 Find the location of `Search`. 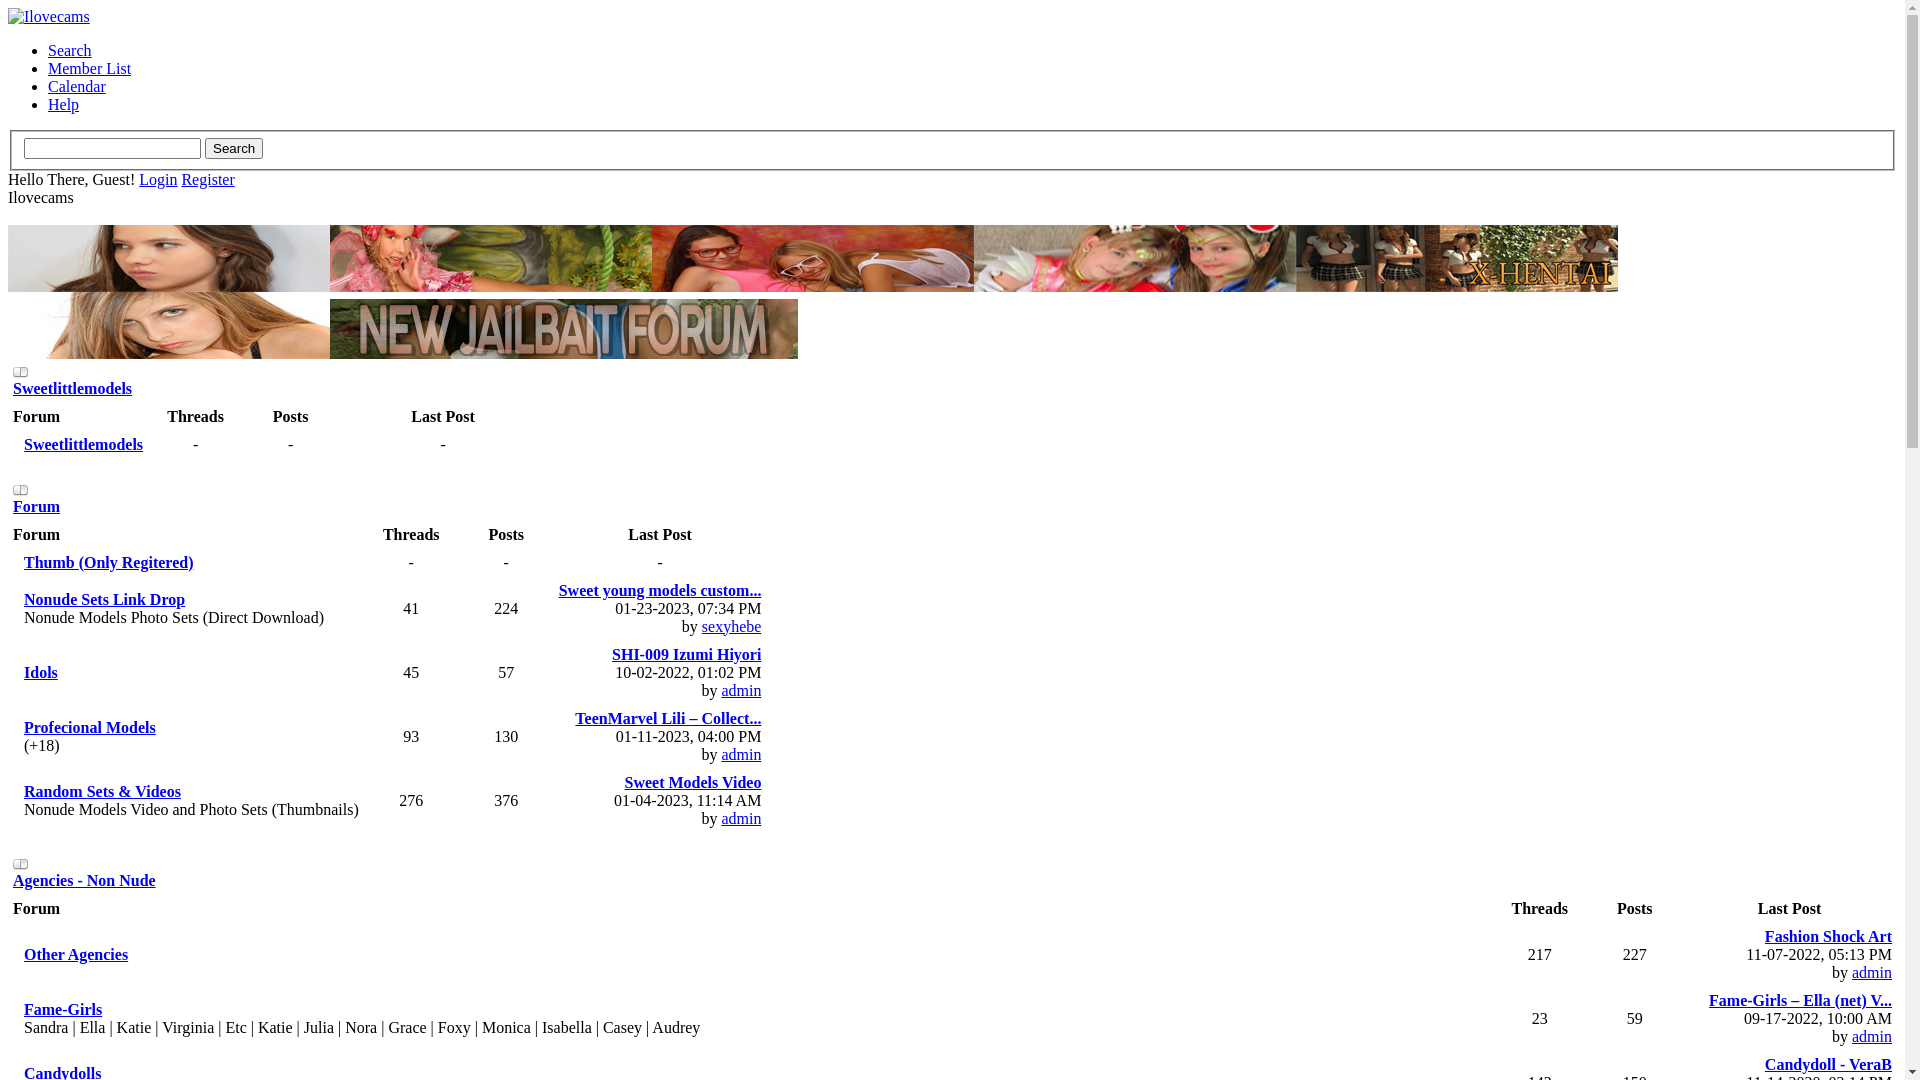

Search is located at coordinates (234, 148).